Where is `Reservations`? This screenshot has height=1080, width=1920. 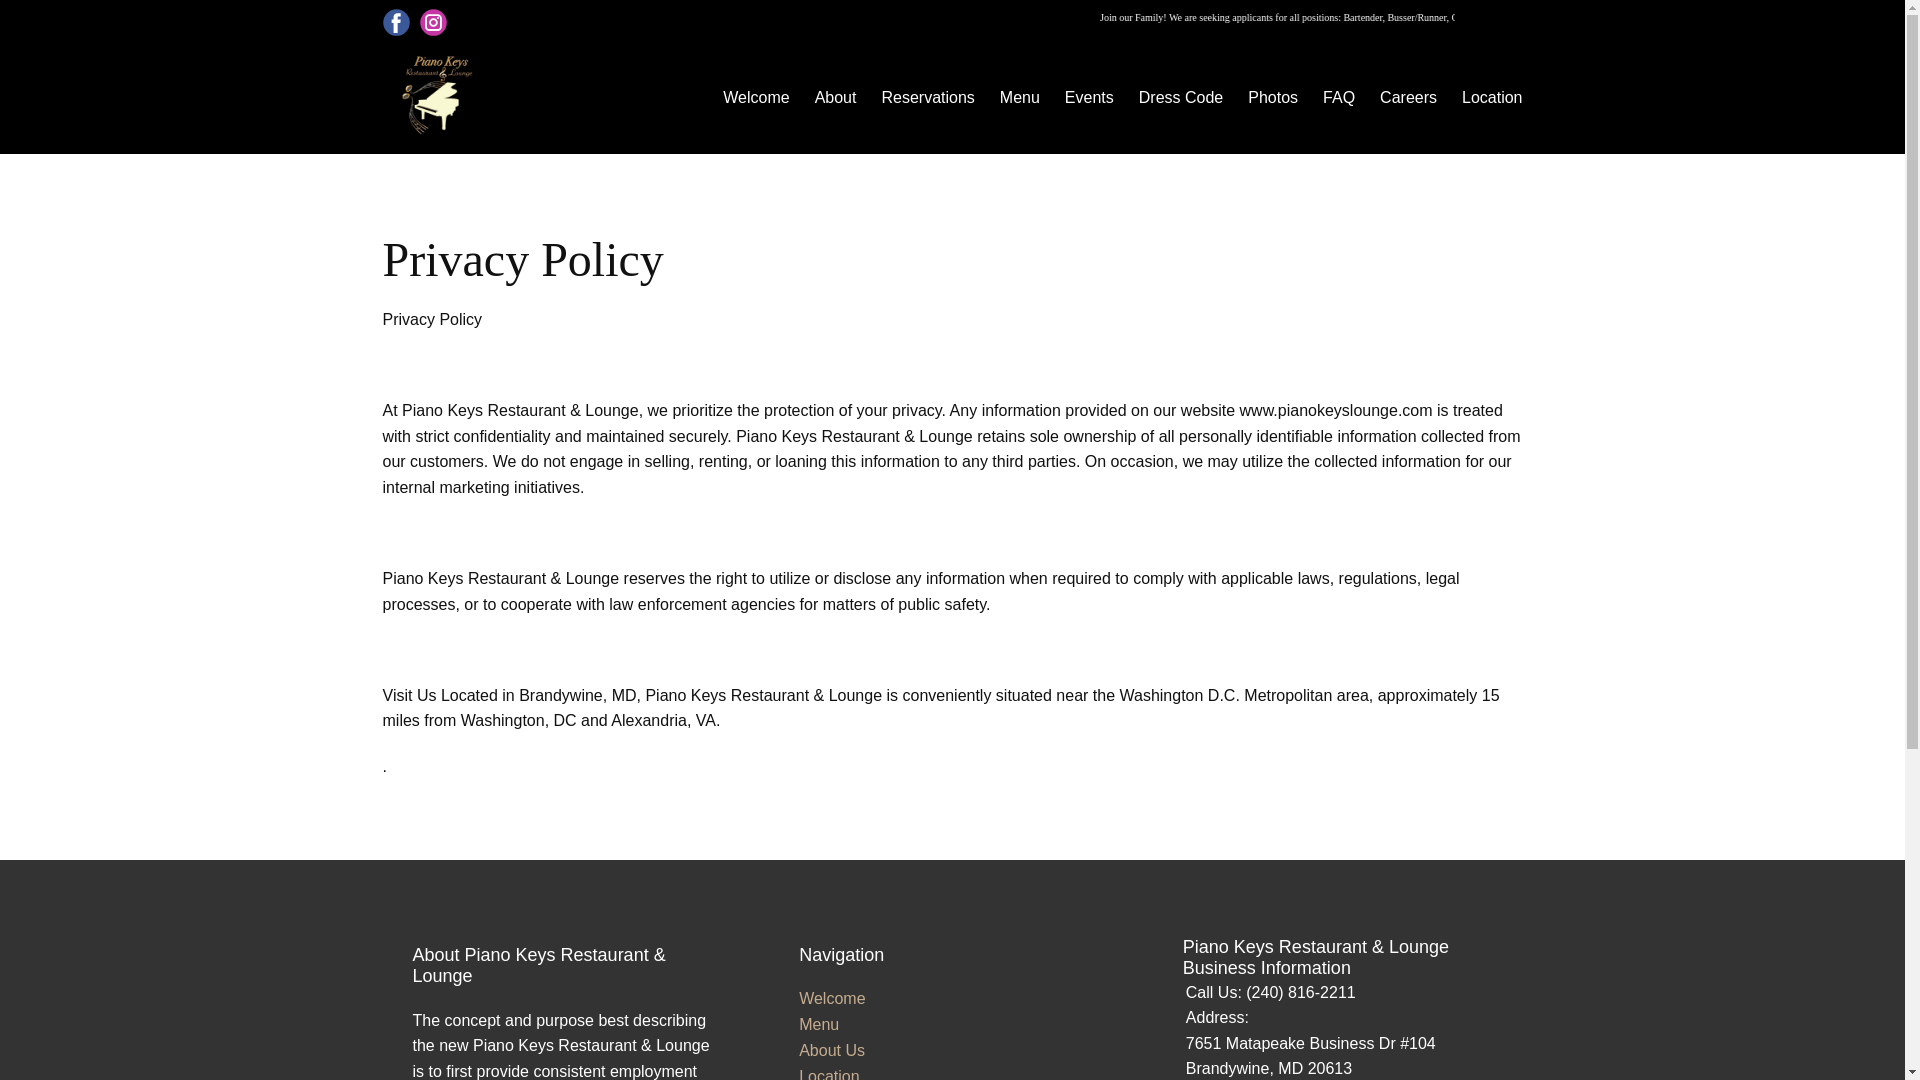
Reservations is located at coordinates (1020, 98).